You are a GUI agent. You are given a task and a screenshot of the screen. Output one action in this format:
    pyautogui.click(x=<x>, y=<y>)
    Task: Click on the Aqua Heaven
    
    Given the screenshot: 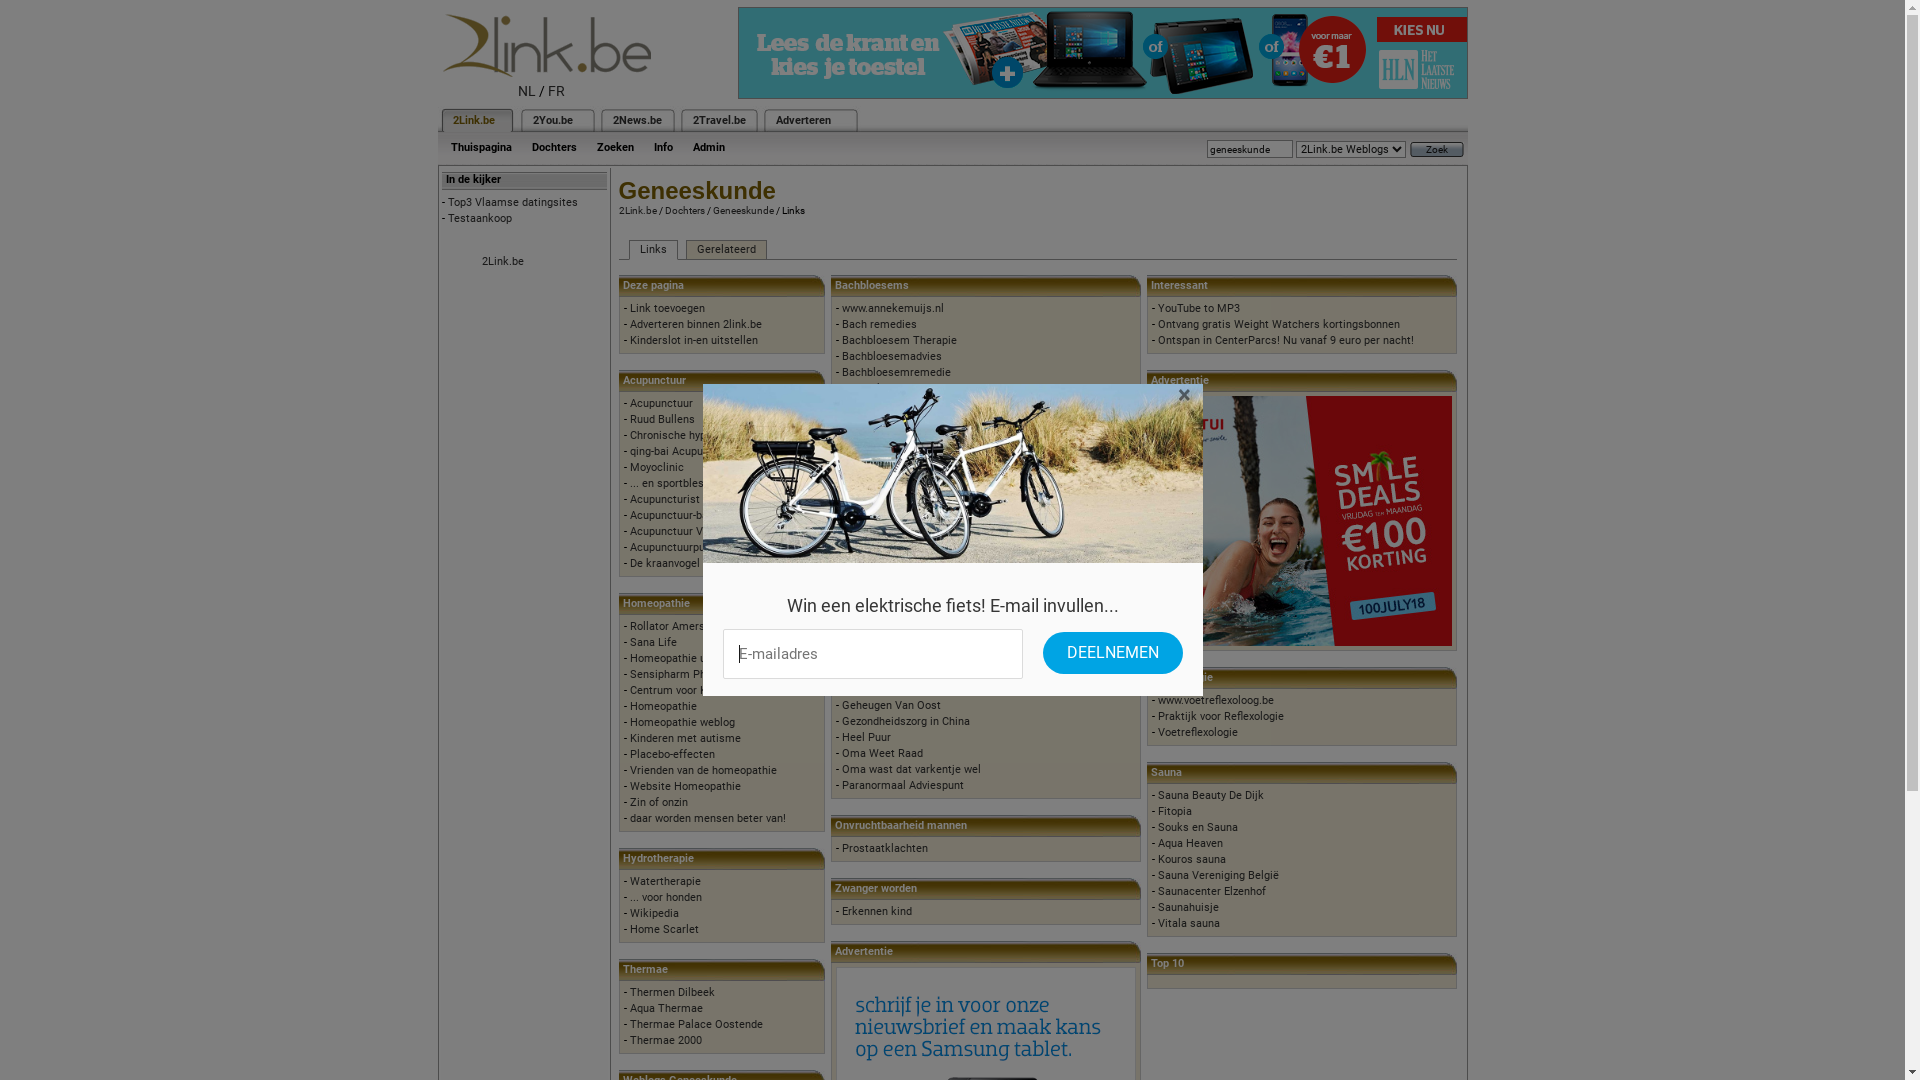 What is the action you would take?
    pyautogui.click(x=1190, y=844)
    